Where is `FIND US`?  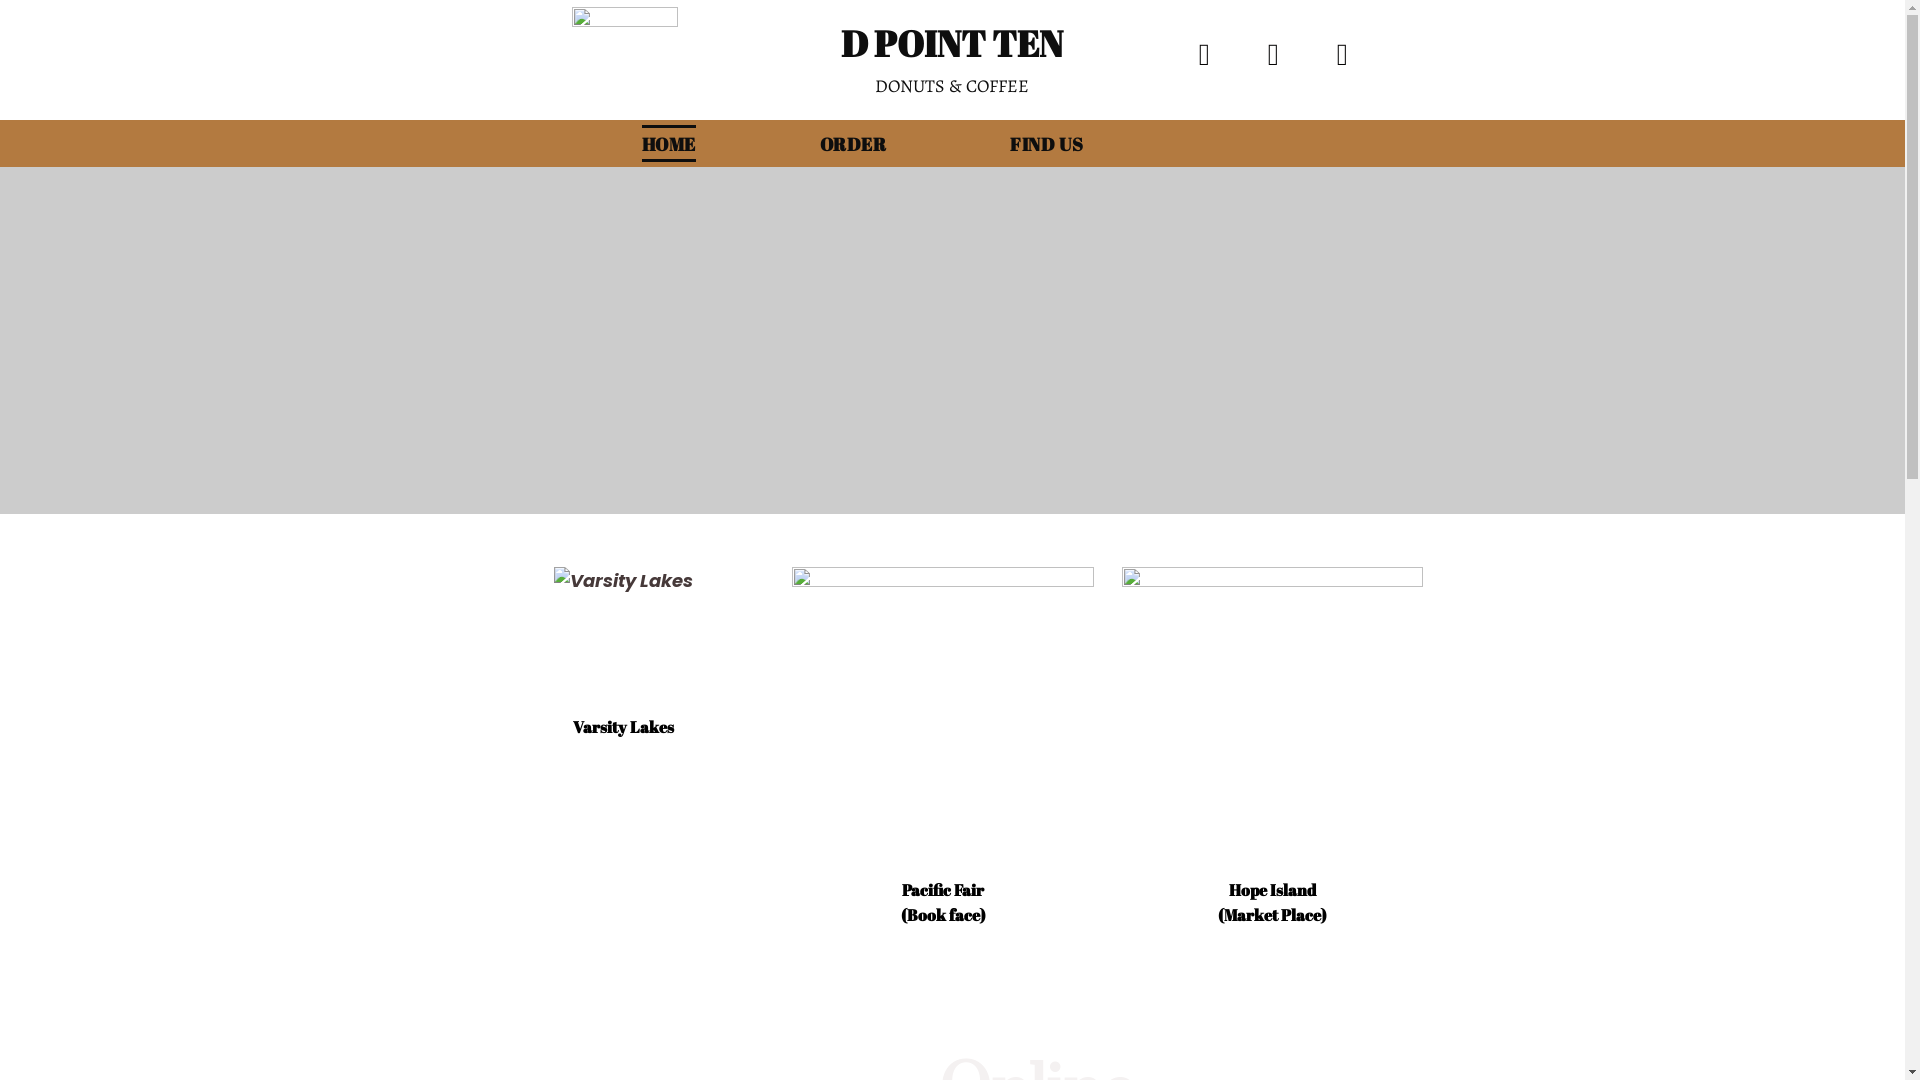
FIND US is located at coordinates (984, 144).